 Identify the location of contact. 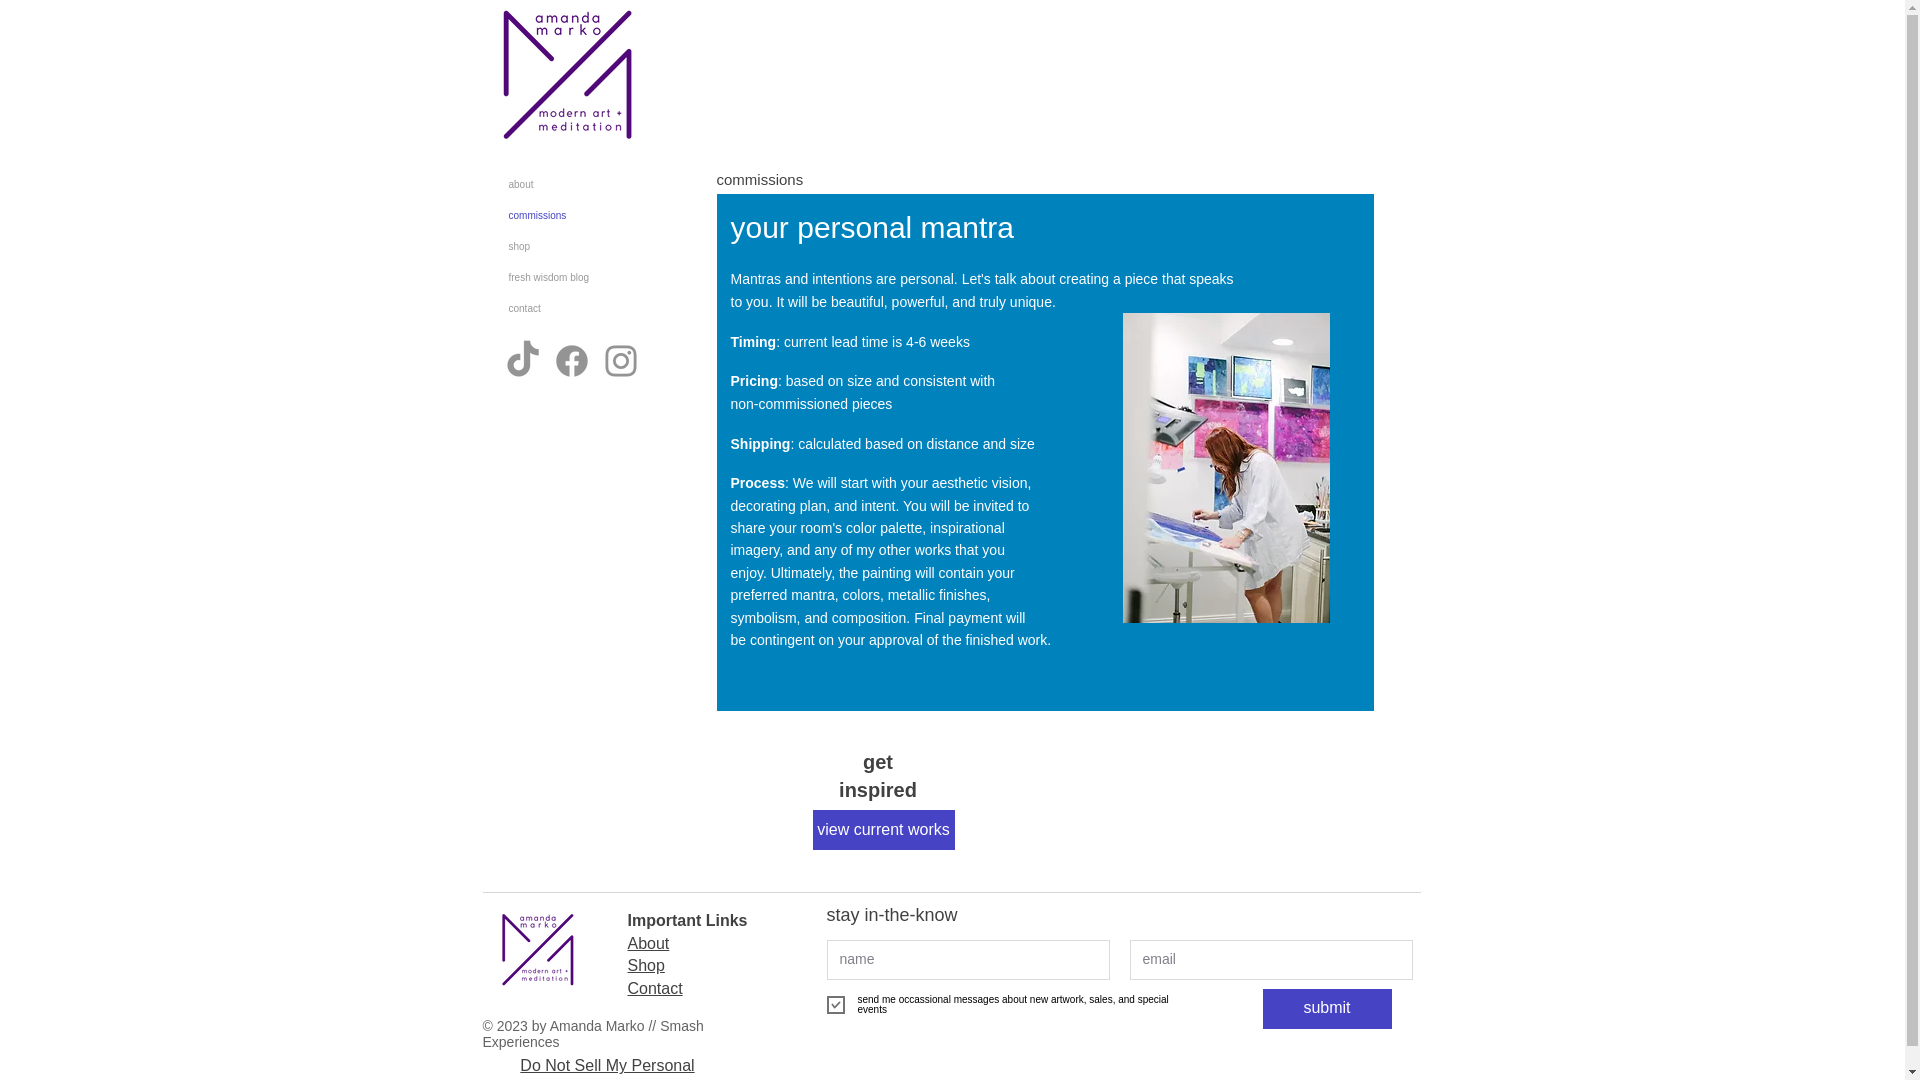
(572, 308).